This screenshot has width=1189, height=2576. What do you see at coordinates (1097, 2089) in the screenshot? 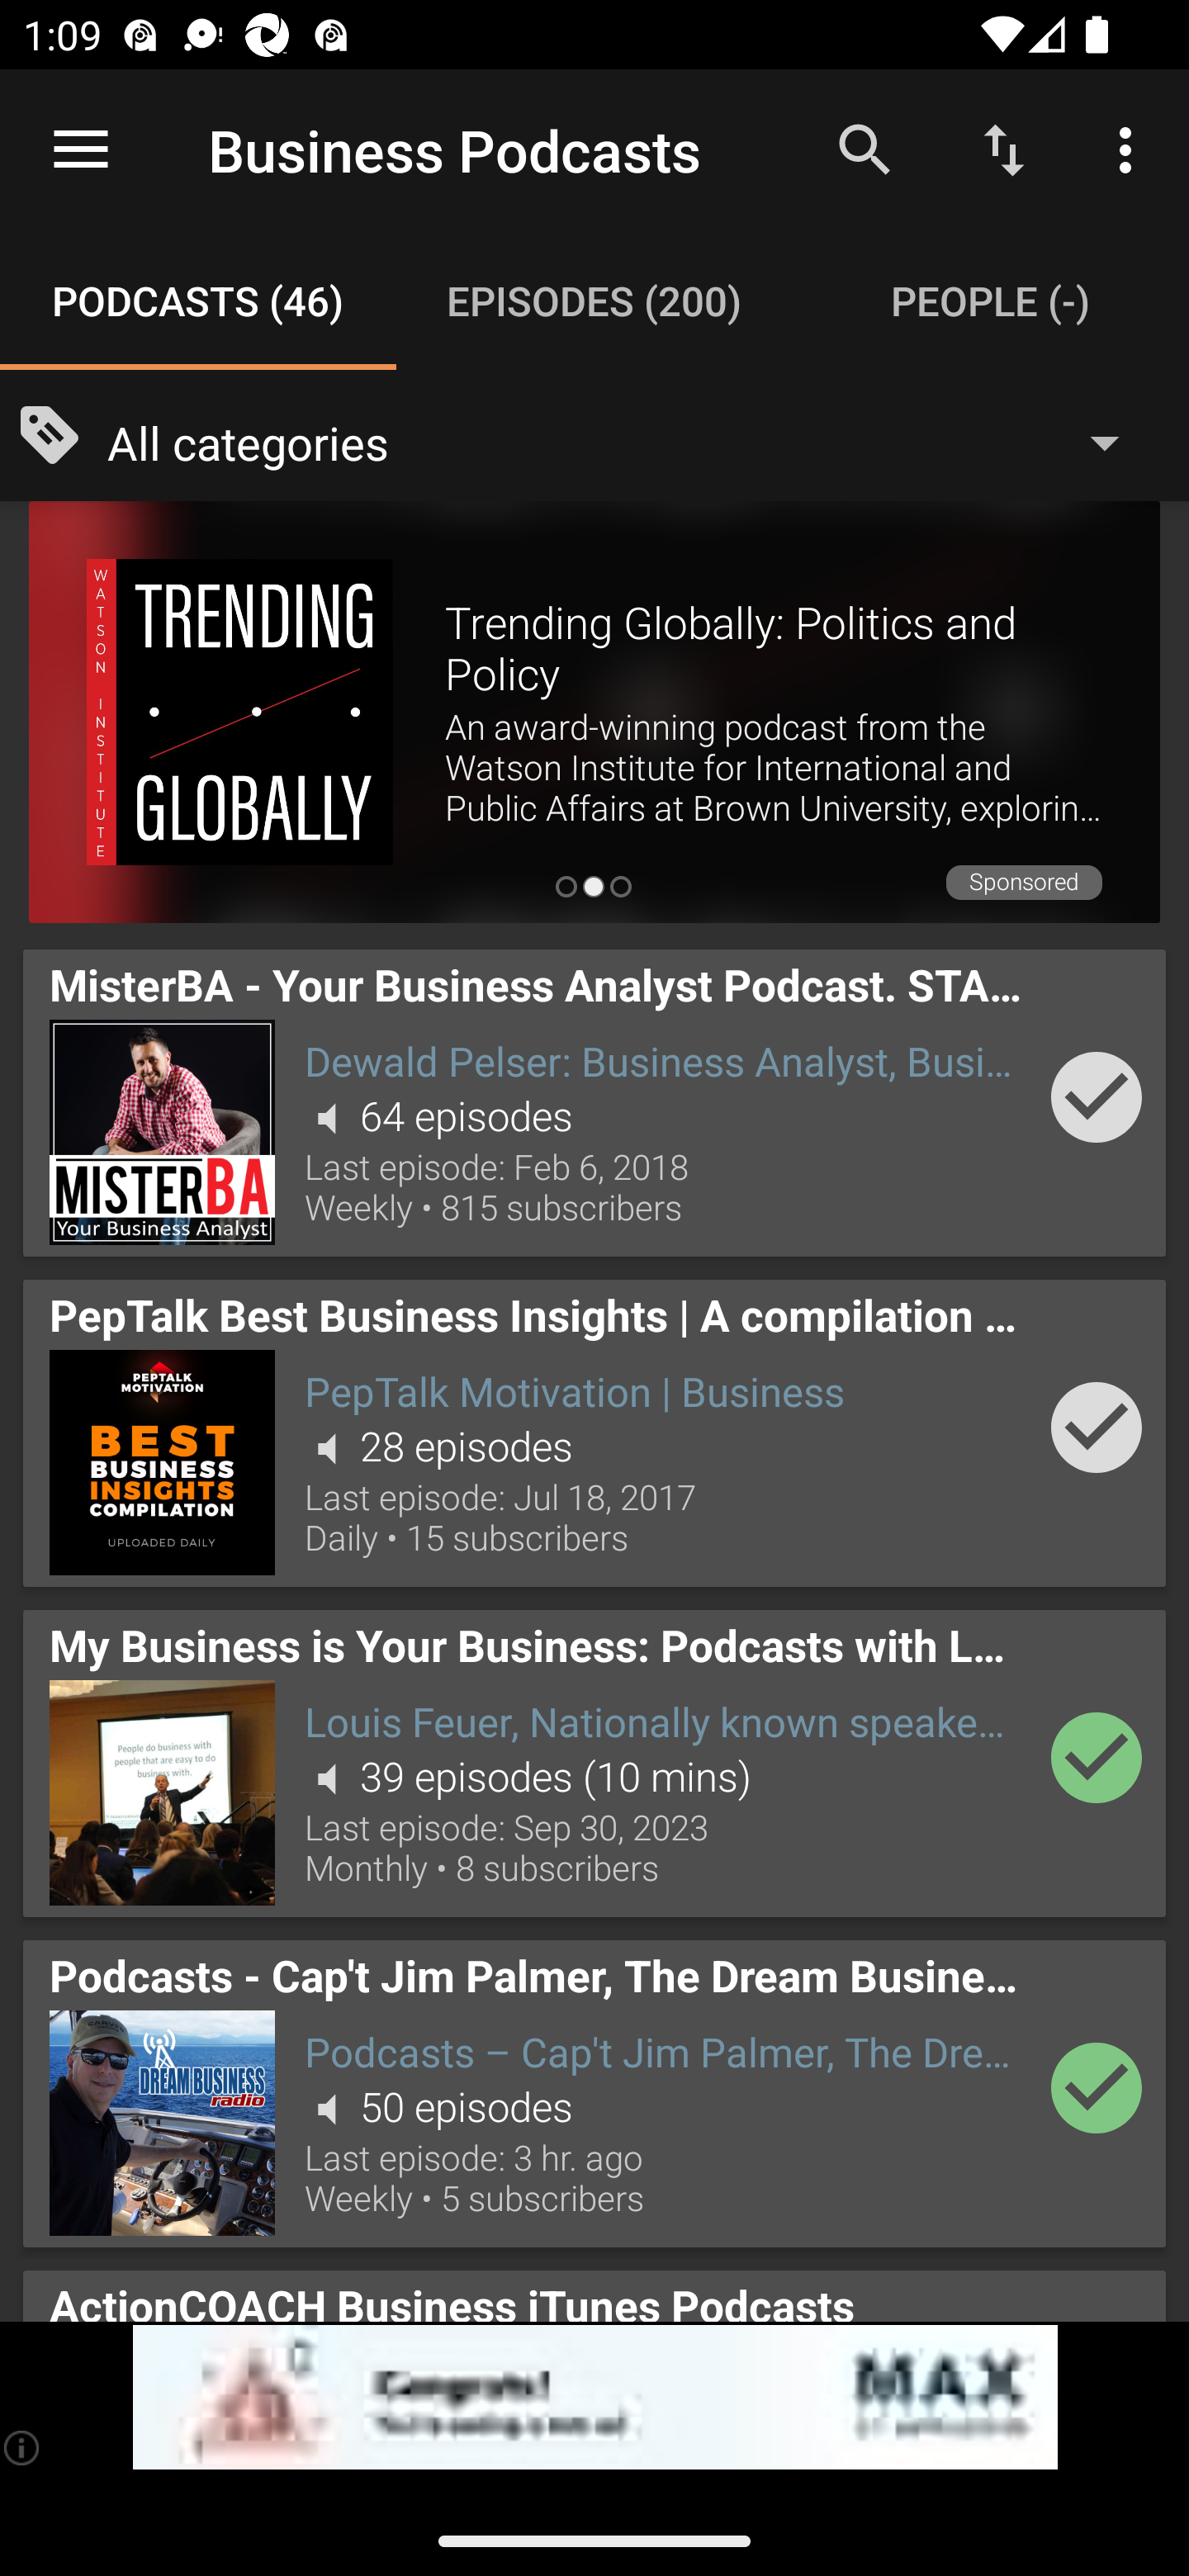
I see `Add` at bounding box center [1097, 2089].